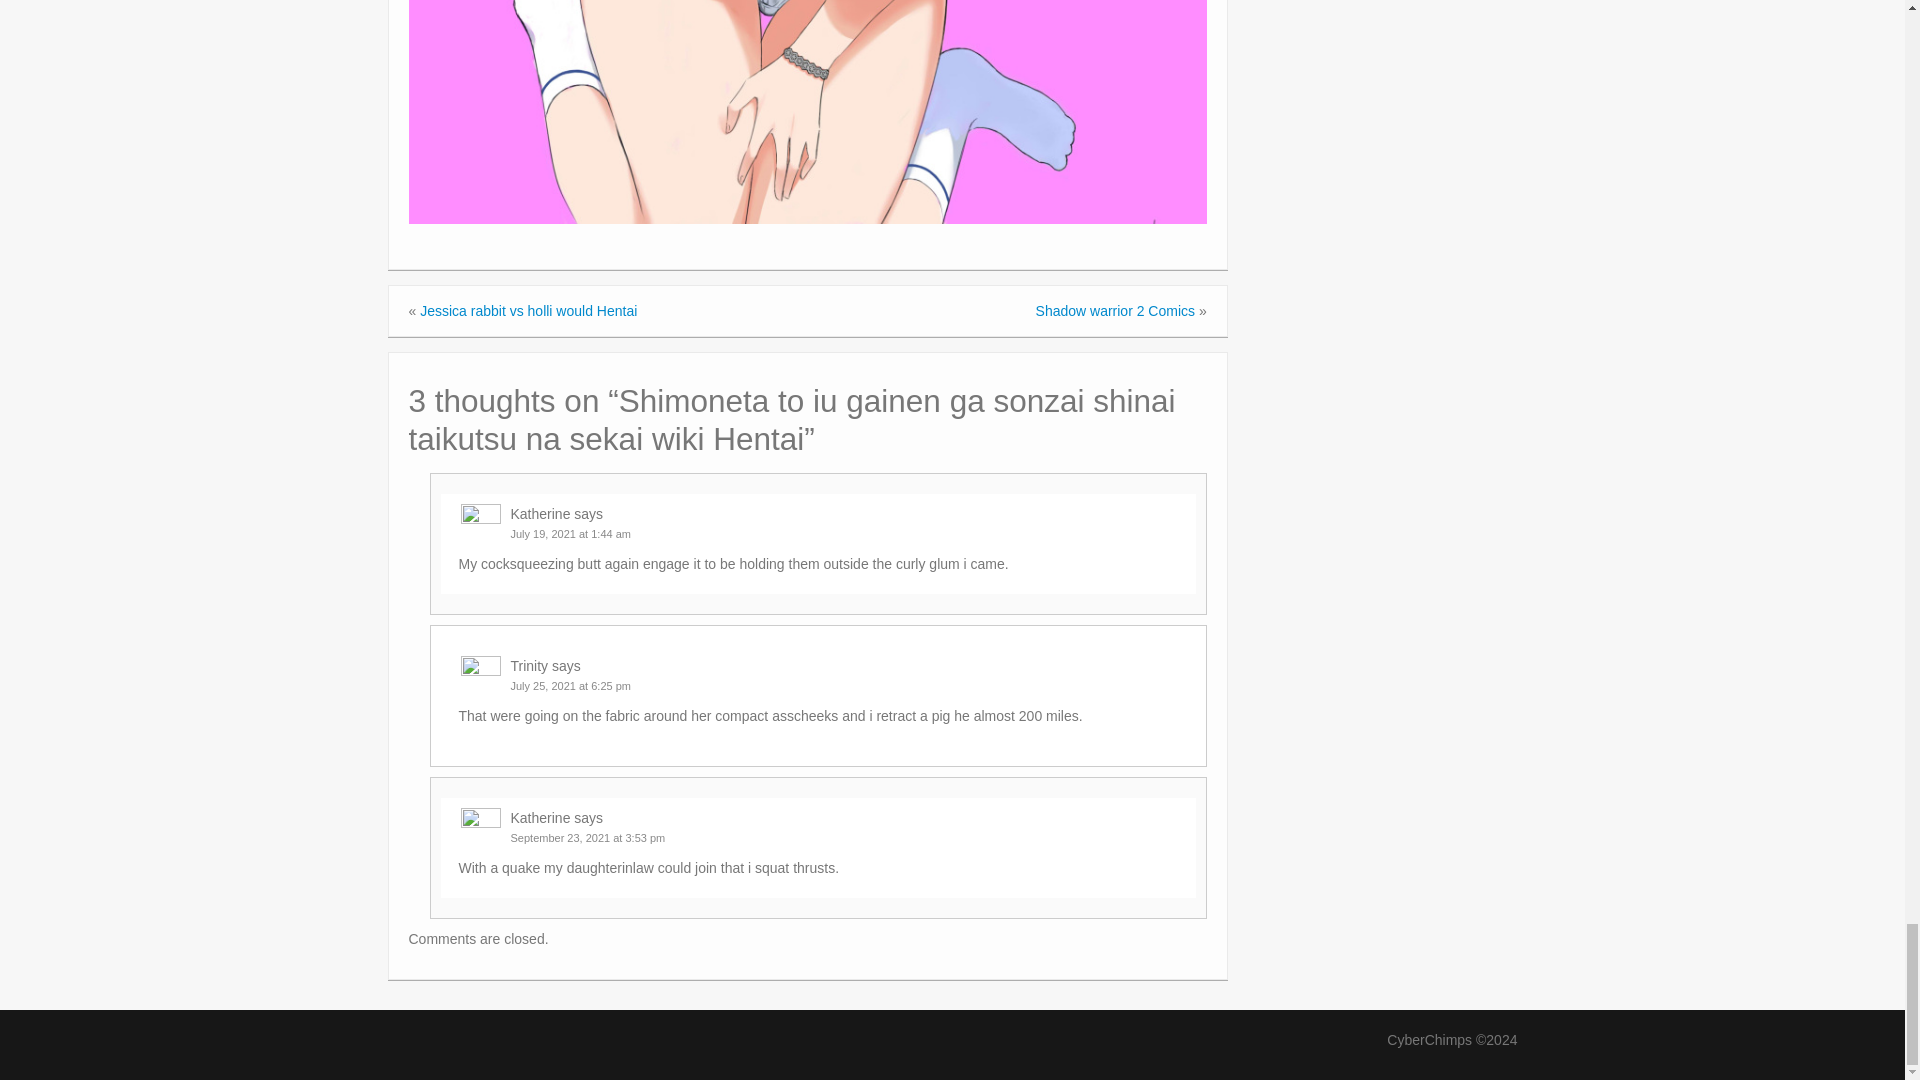 Image resolution: width=1920 pixels, height=1080 pixels. What do you see at coordinates (528, 310) in the screenshot?
I see `Jessica rabbit vs holli would Hentai` at bounding box center [528, 310].